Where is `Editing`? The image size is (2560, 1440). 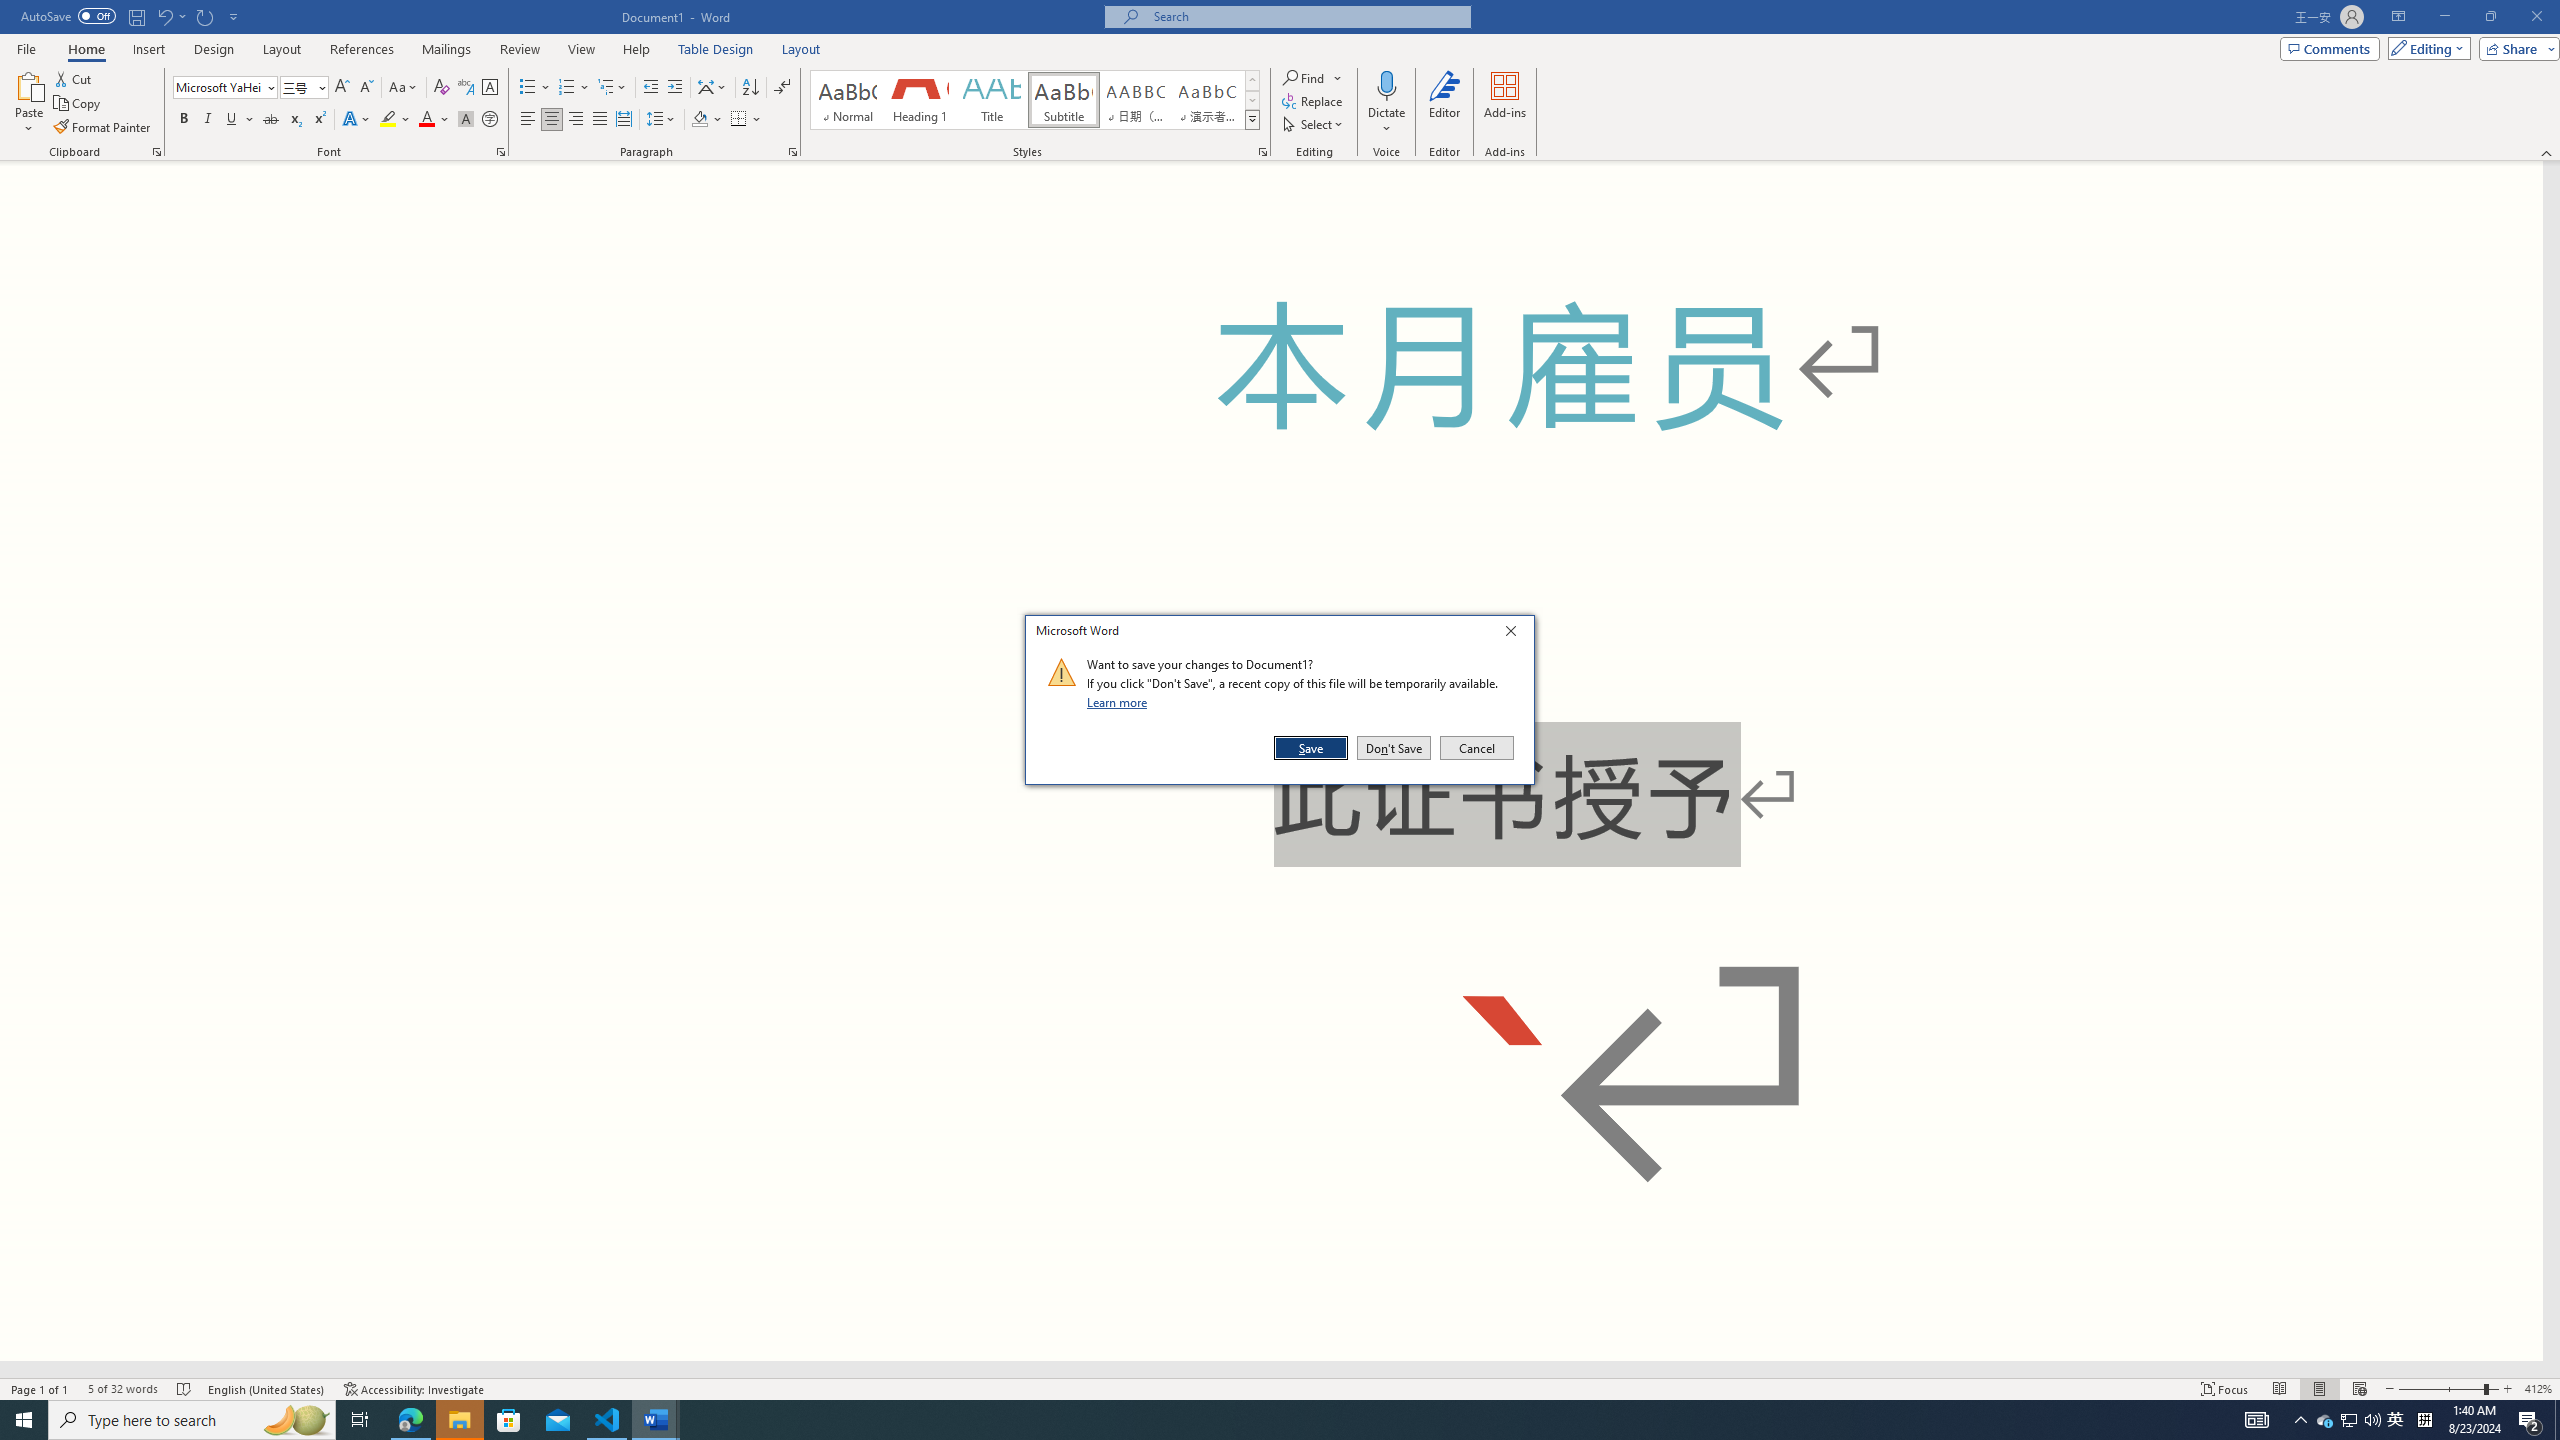
Editing is located at coordinates (2425, 48).